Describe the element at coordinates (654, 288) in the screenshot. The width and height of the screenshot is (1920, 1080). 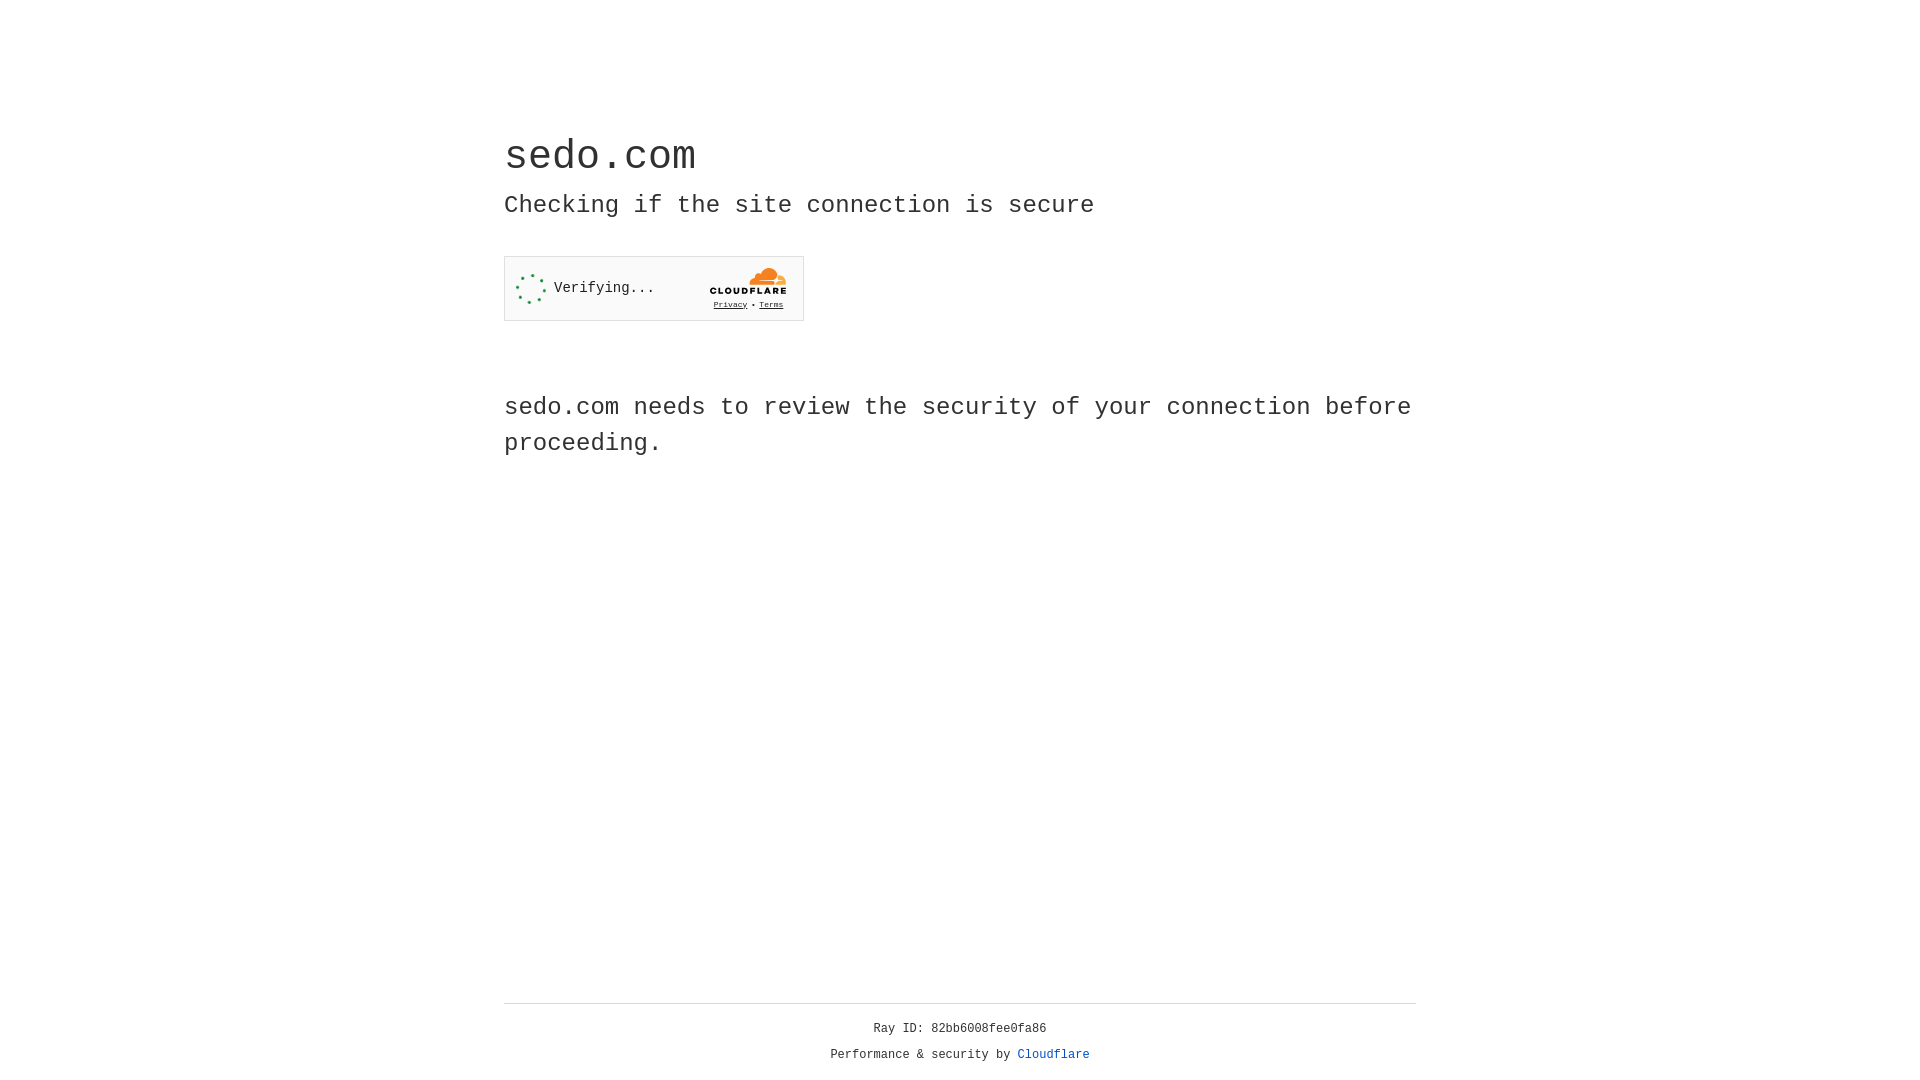
I see `Widget containing a Cloudflare security challenge` at that location.